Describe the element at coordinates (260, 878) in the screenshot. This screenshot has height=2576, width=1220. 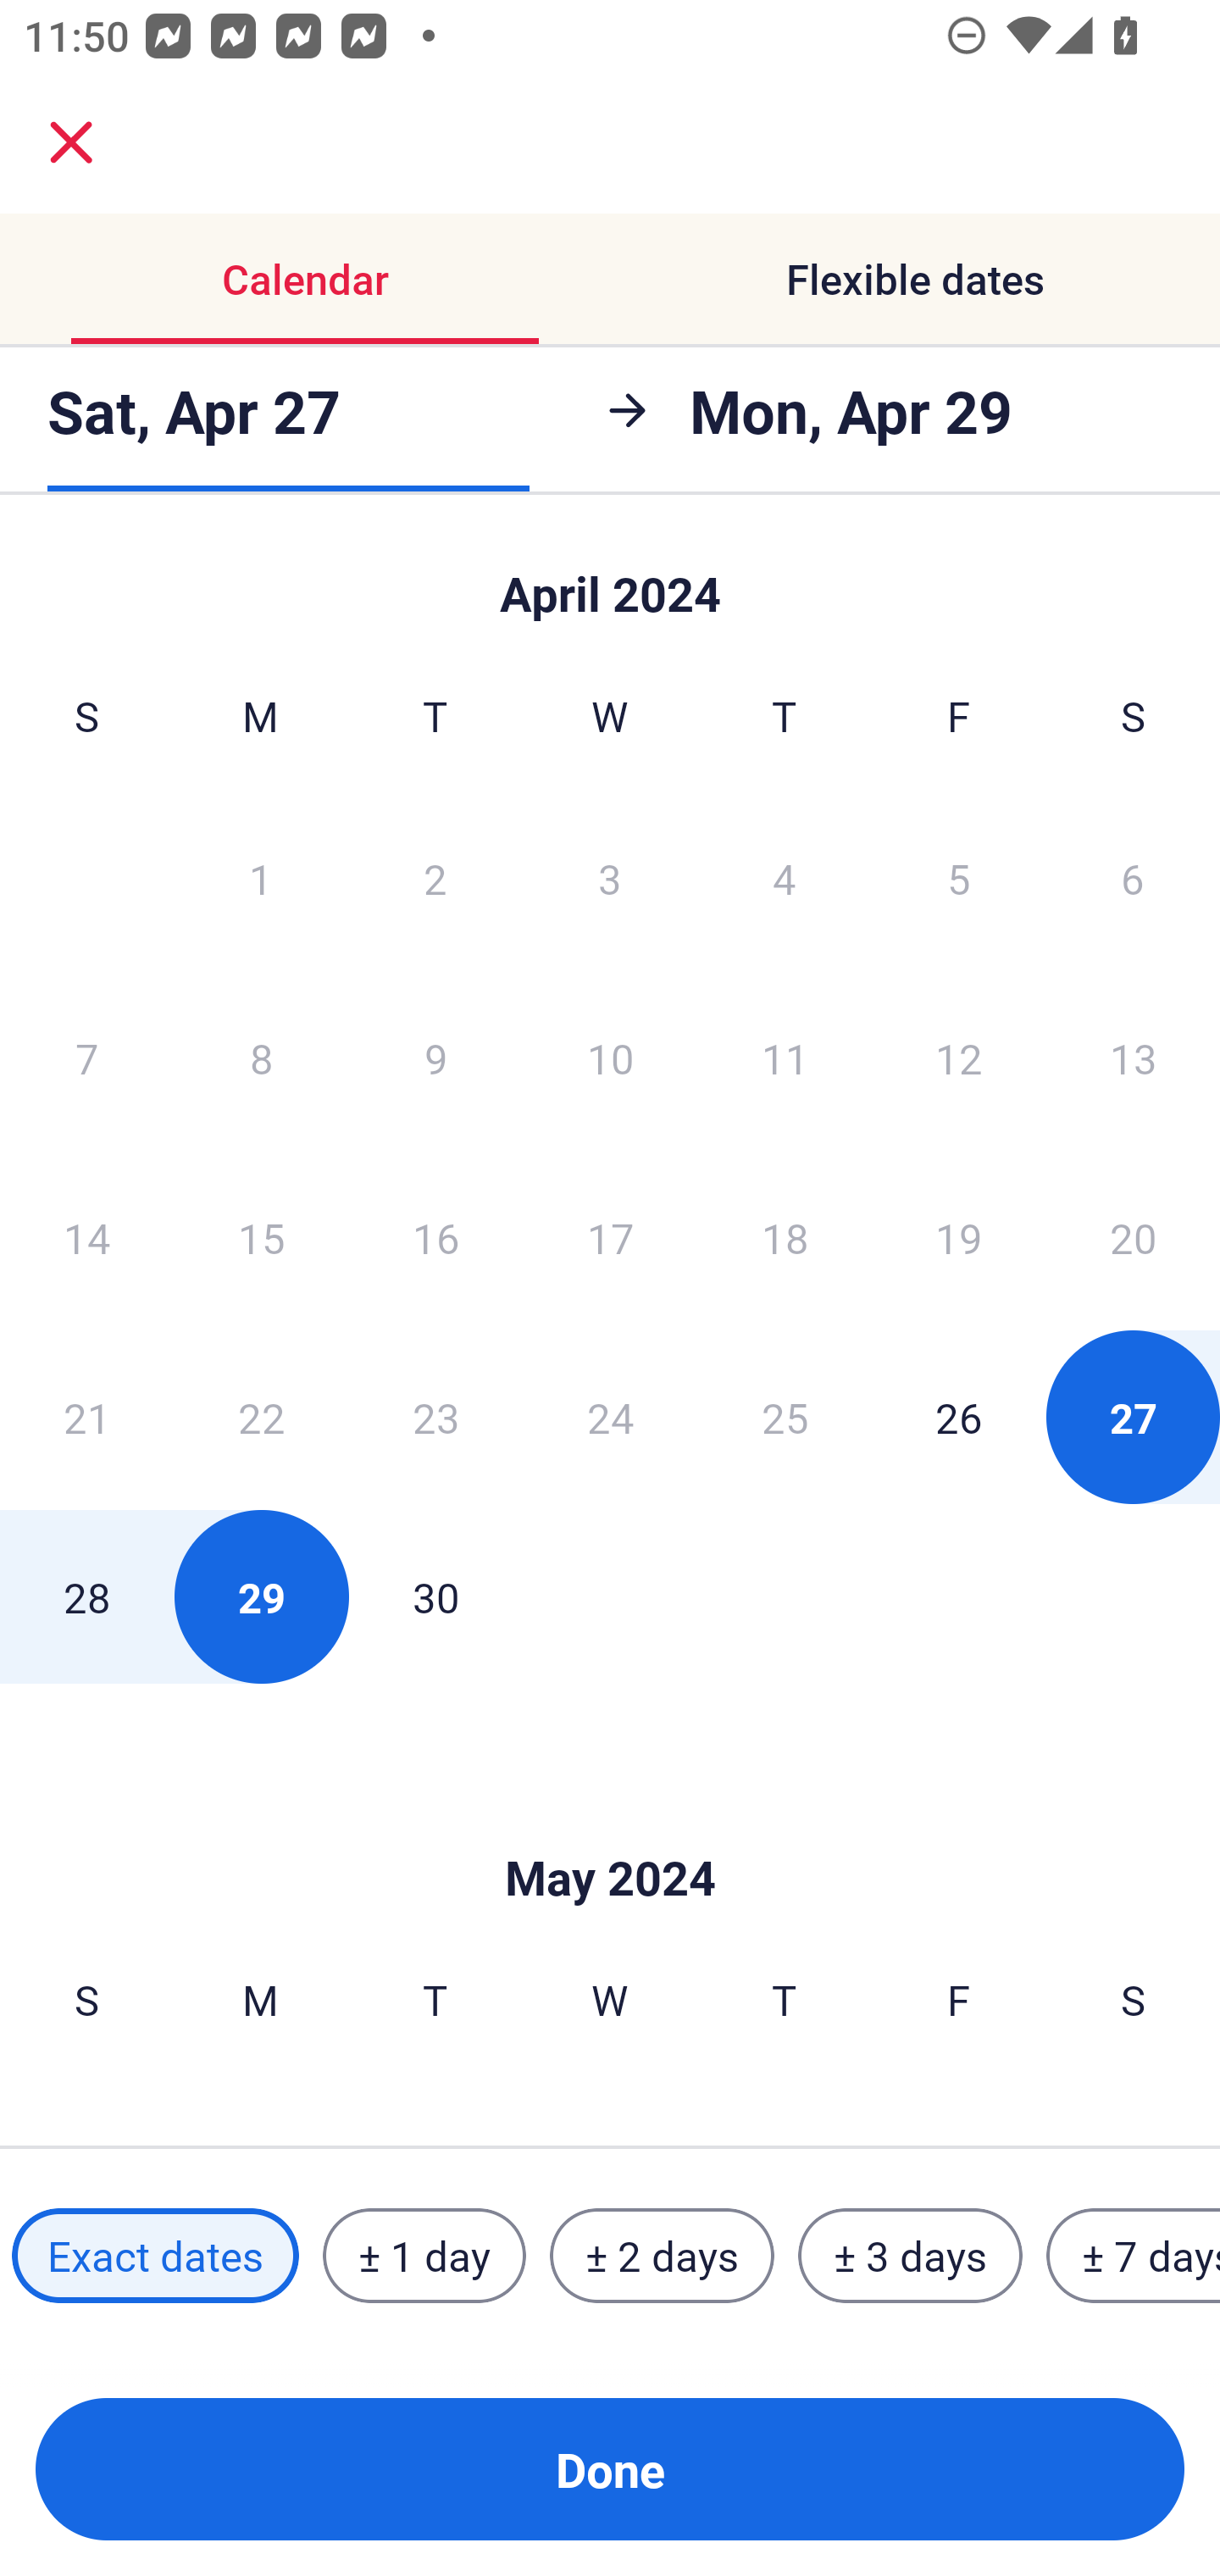
I see `1 Monday, April 1, 2024` at that location.